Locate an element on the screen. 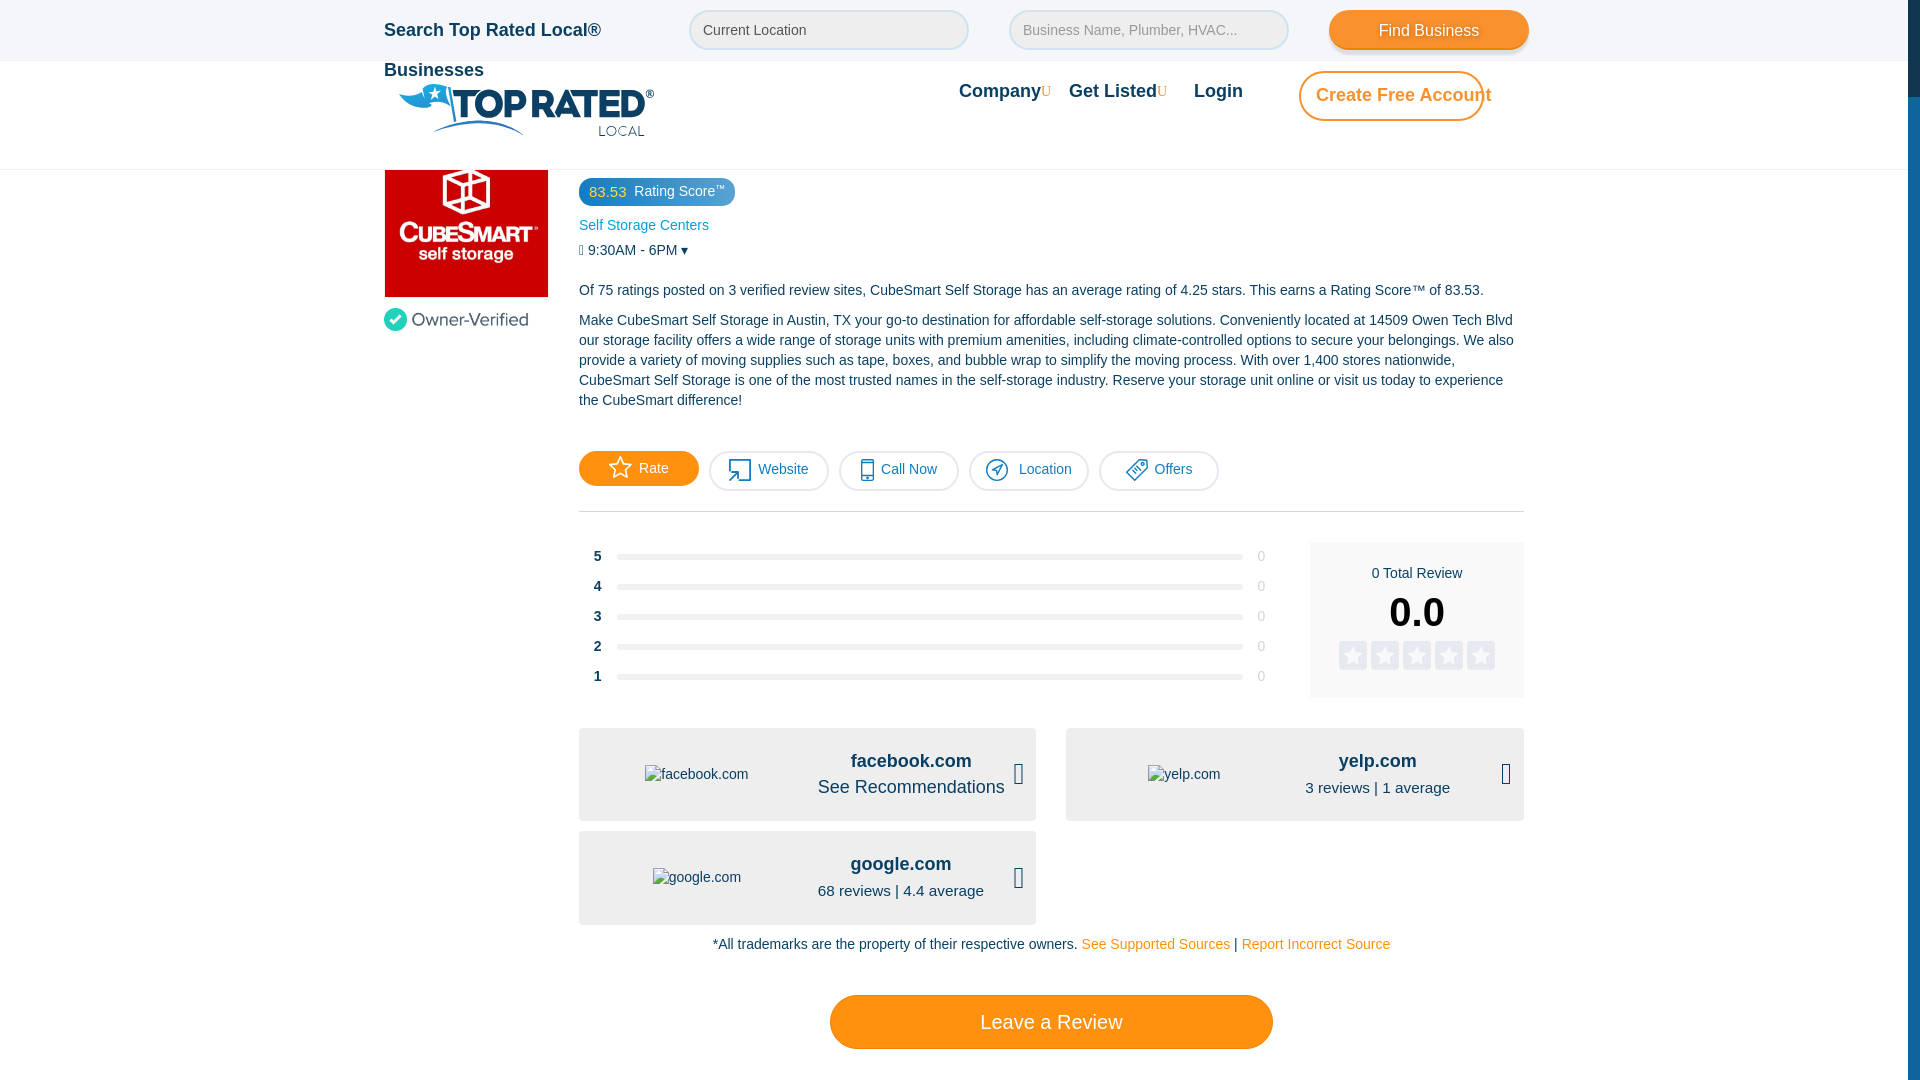 The height and width of the screenshot is (1080, 1920). Self Storage Centers is located at coordinates (644, 225).